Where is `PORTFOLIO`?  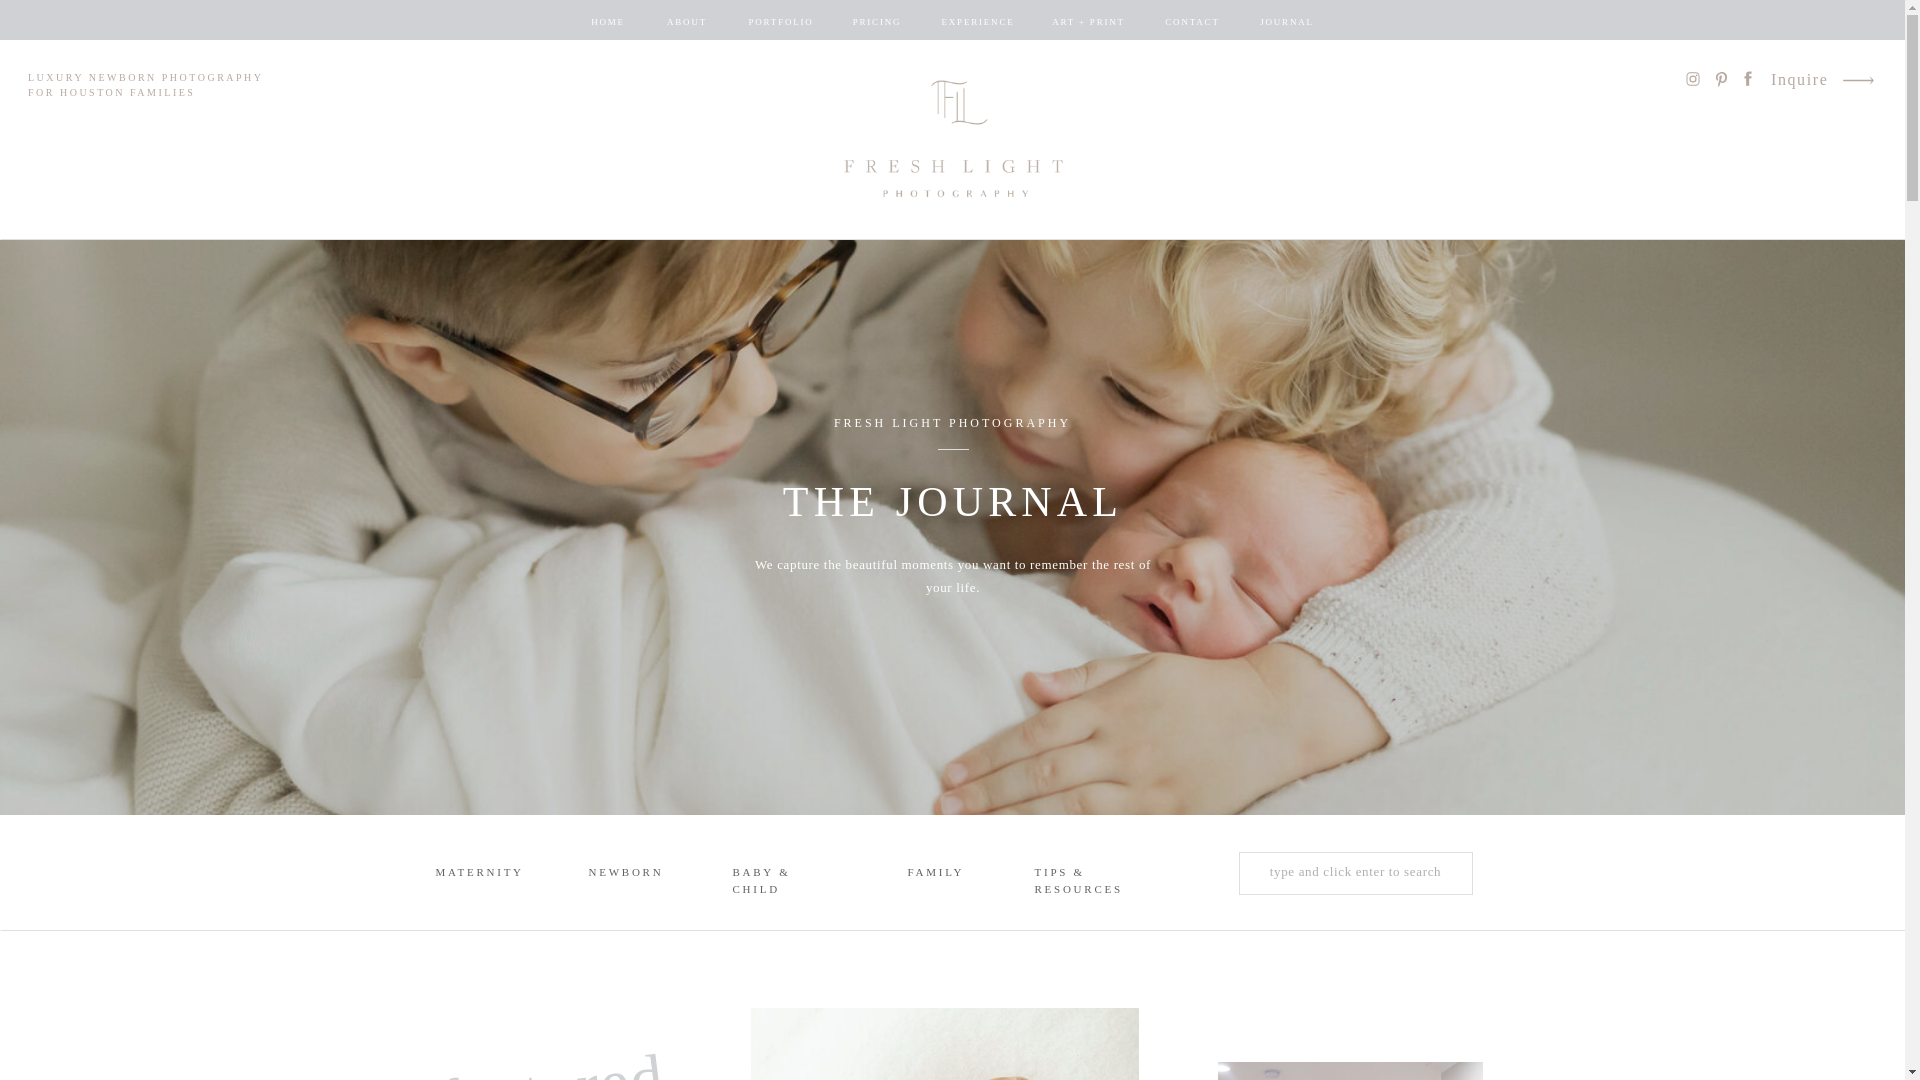 PORTFOLIO is located at coordinates (780, 23).